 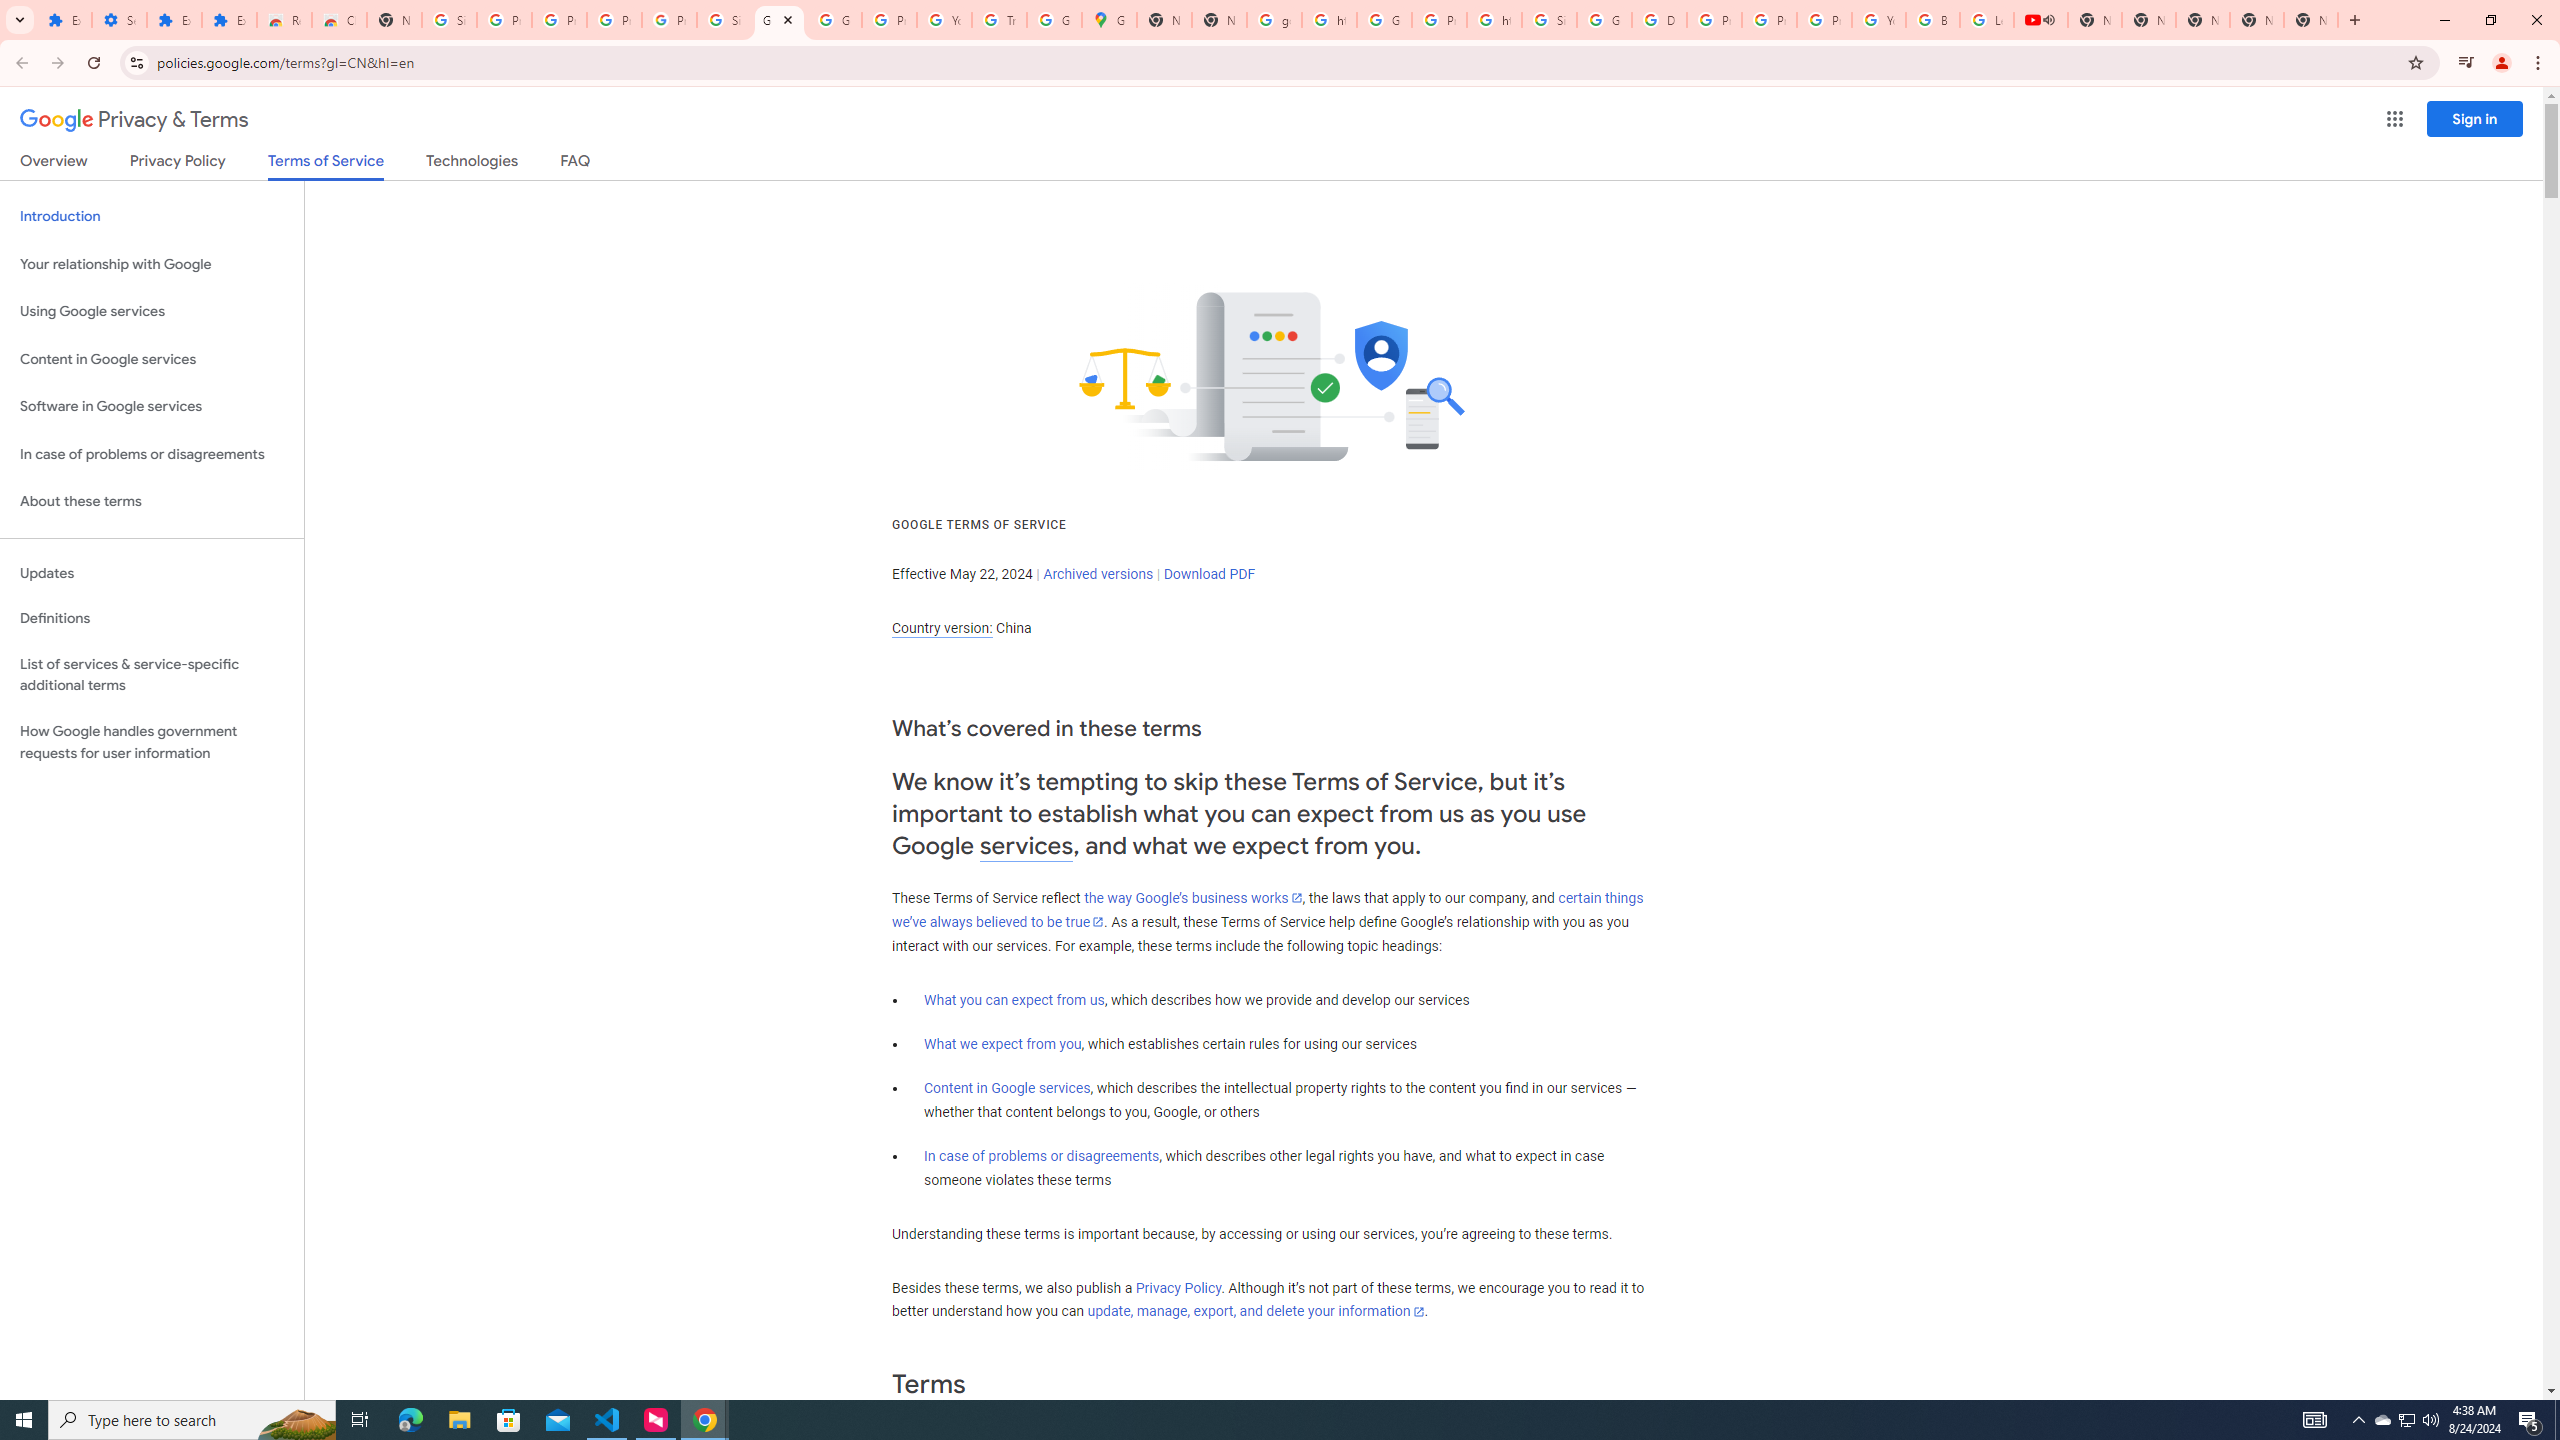 What do you see at coordinates (724, 20) in the screenshot?
I see `Sign in - Google Accounts` at bounding box center [724, 20].